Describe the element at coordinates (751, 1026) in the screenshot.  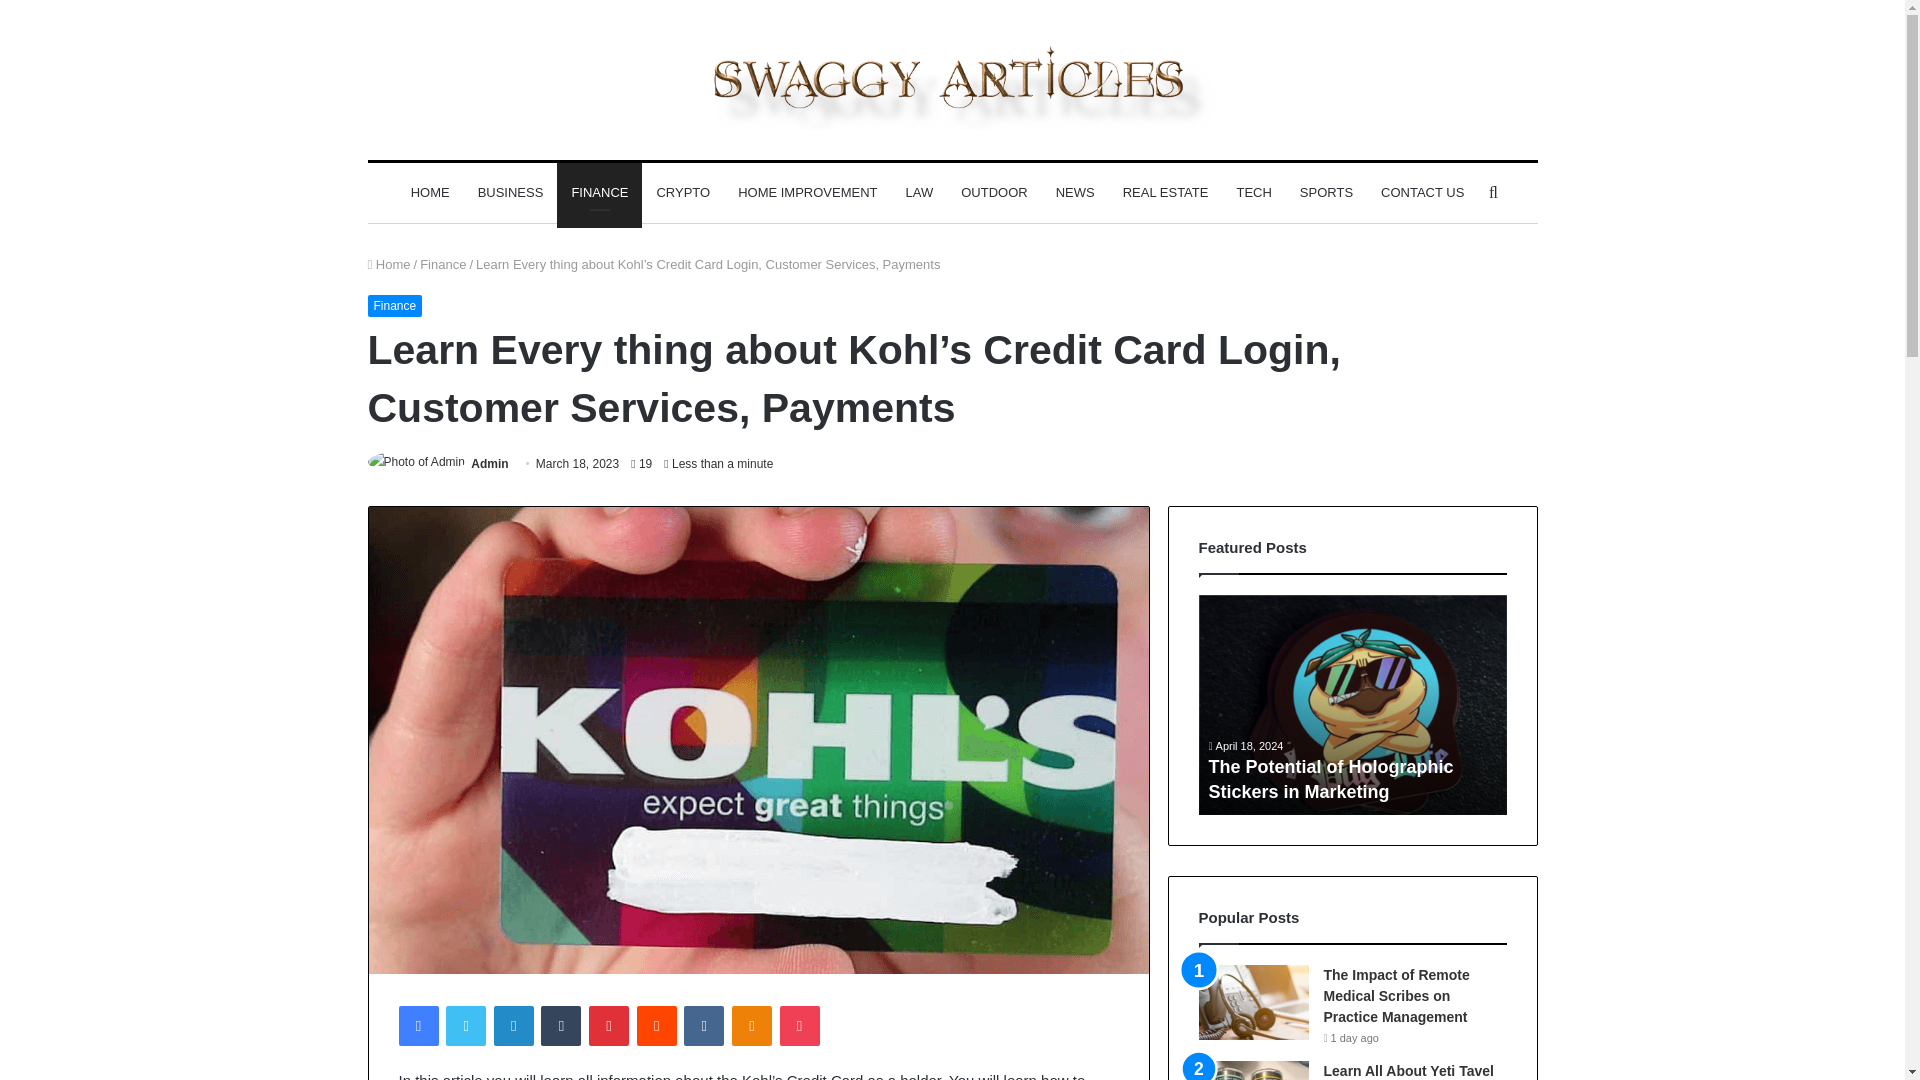
I see `Odnoklassniki` at that location.